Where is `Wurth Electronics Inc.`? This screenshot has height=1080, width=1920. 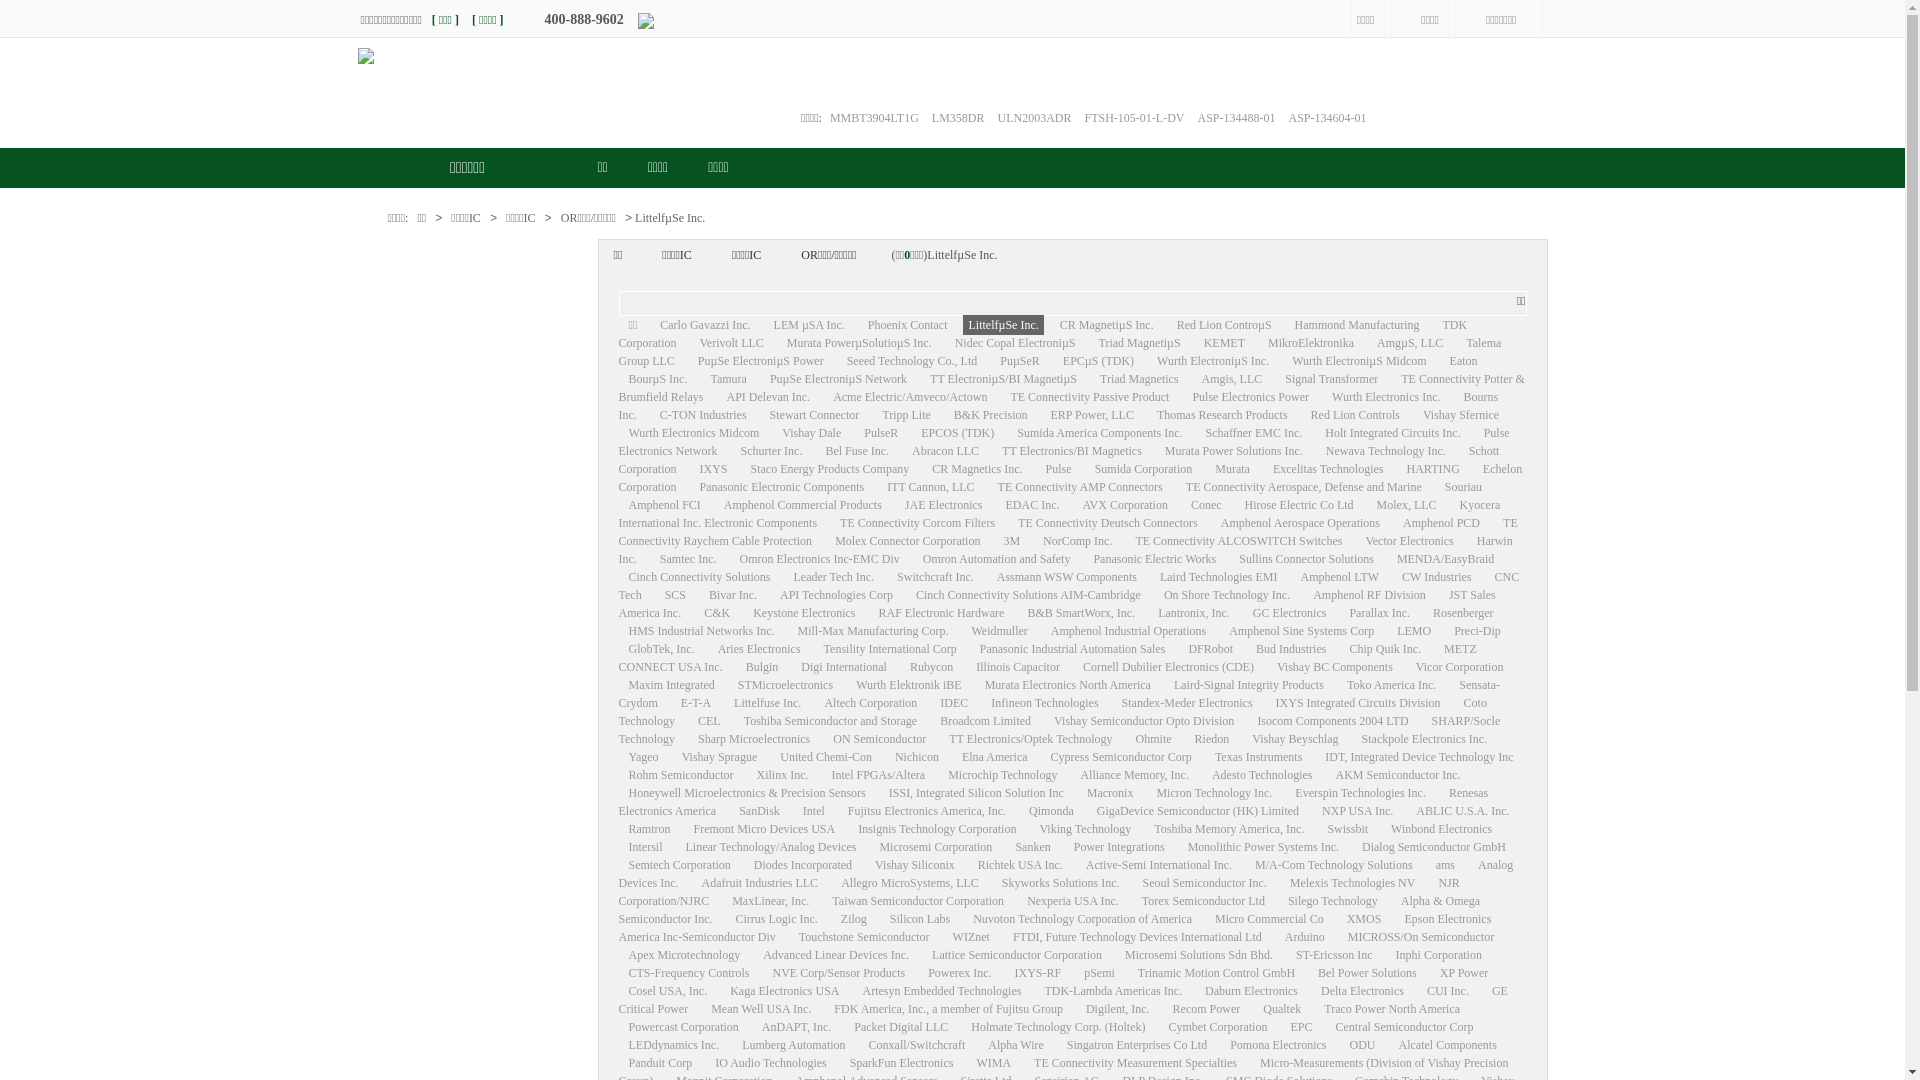
Wurth Electronics Inc. is located at coordinates (1386, 397).